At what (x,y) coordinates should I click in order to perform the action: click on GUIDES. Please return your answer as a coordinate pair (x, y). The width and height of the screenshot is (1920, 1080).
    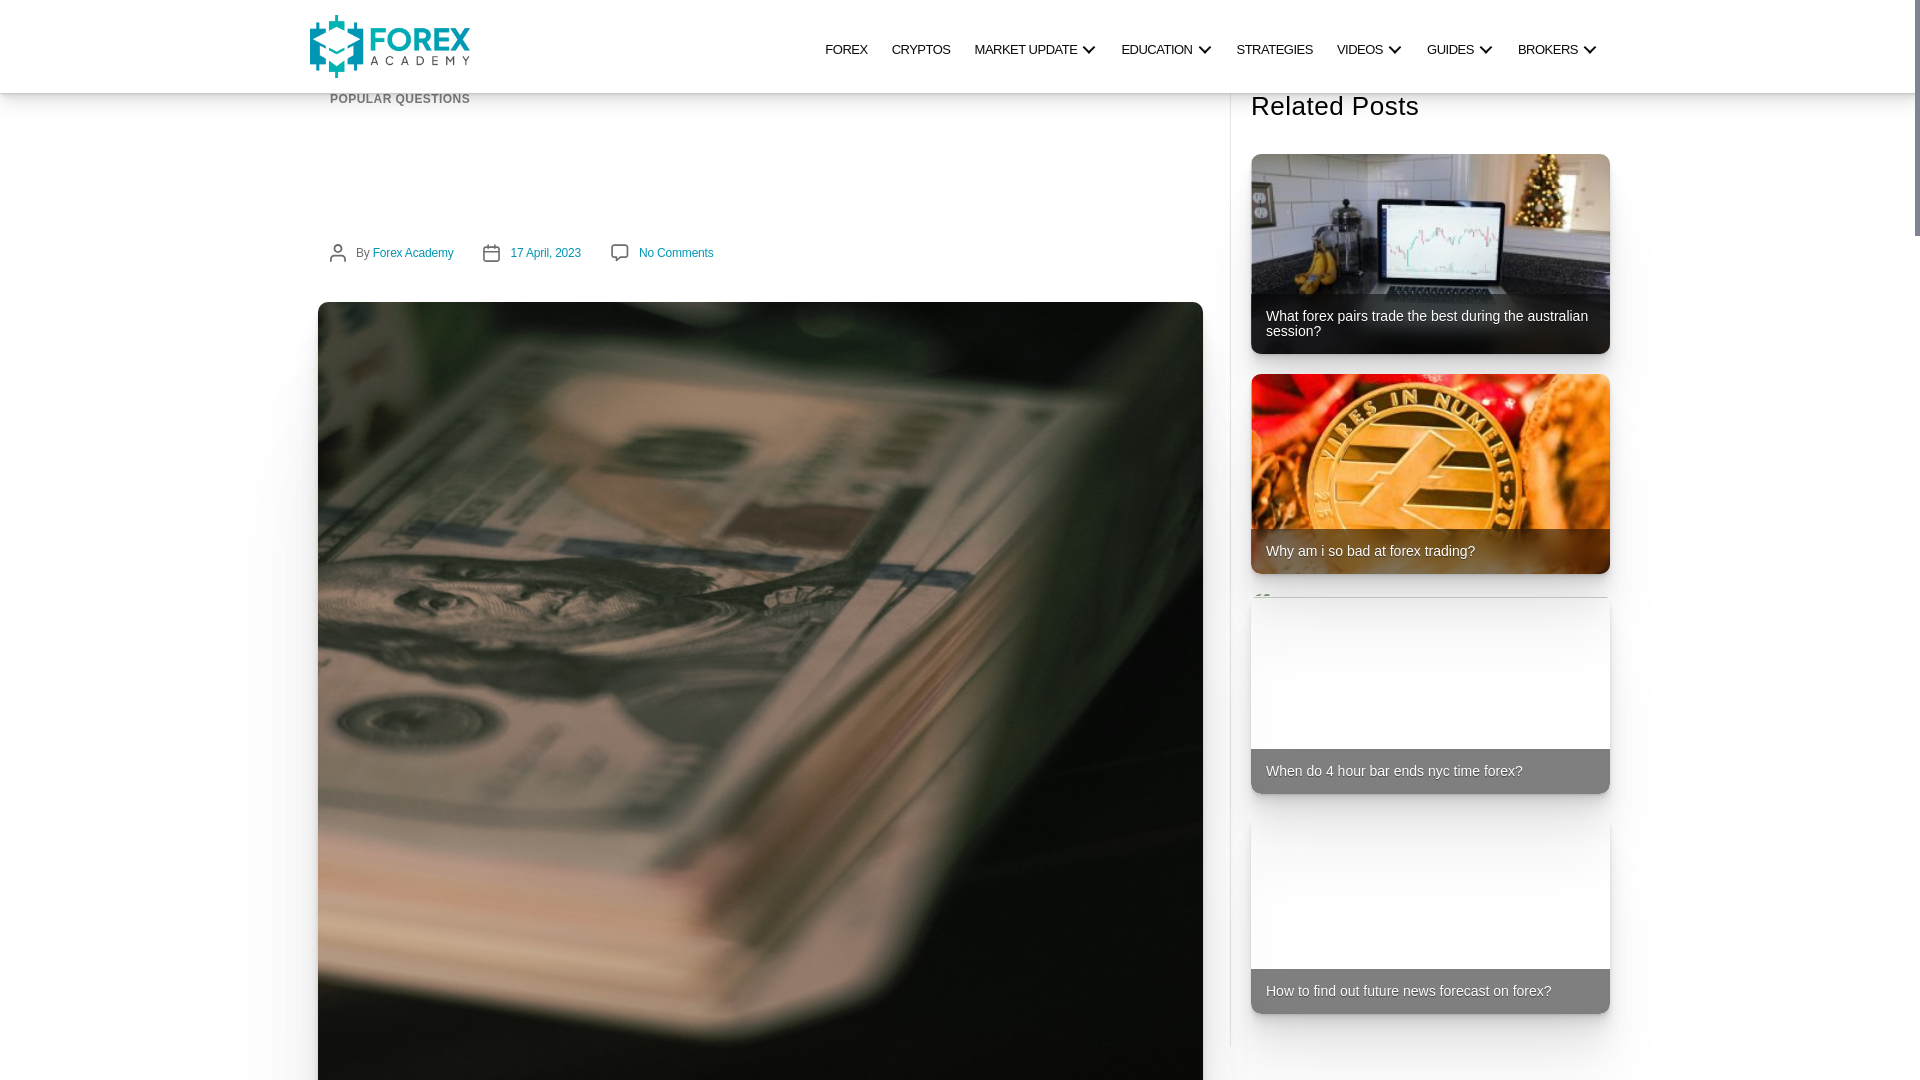
    Looking at the image, I should click on (1460, 46).